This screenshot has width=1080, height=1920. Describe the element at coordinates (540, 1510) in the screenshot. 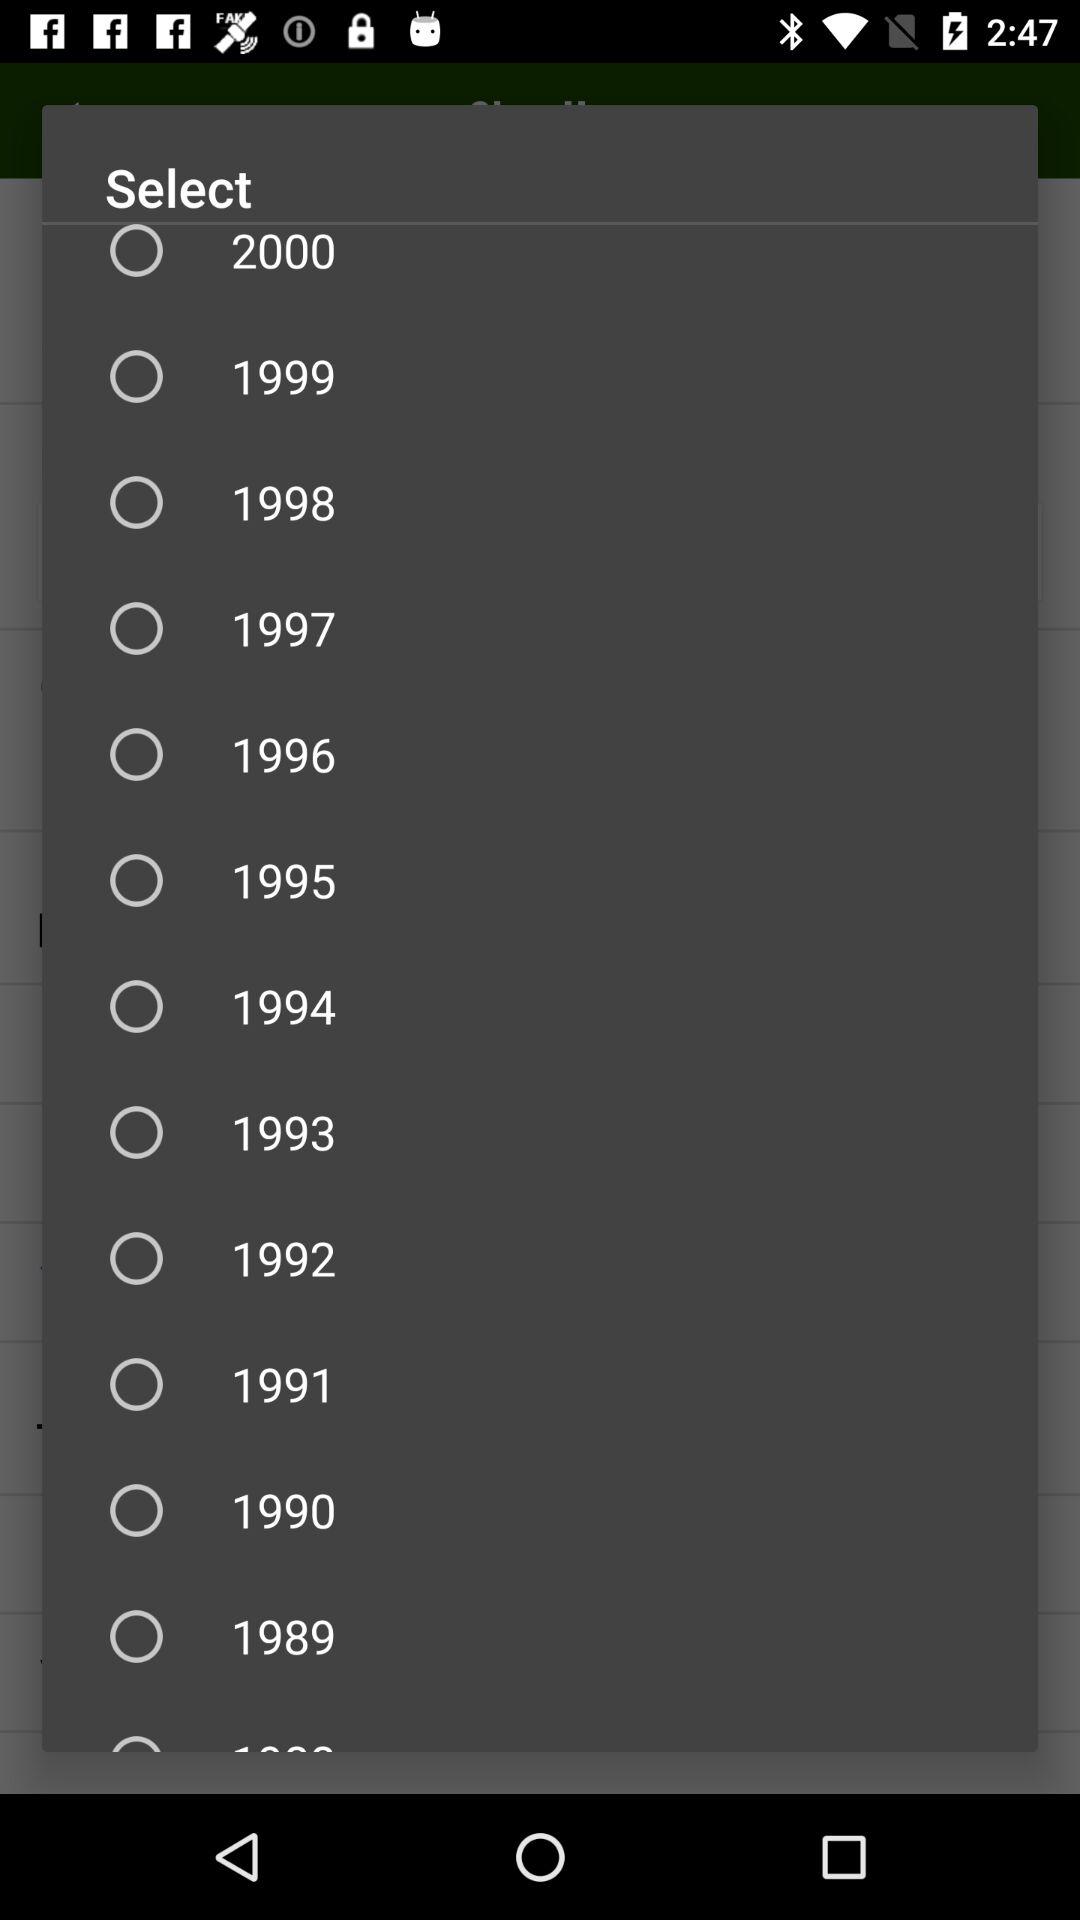

I see `click icon above the 1989 item` at that location.